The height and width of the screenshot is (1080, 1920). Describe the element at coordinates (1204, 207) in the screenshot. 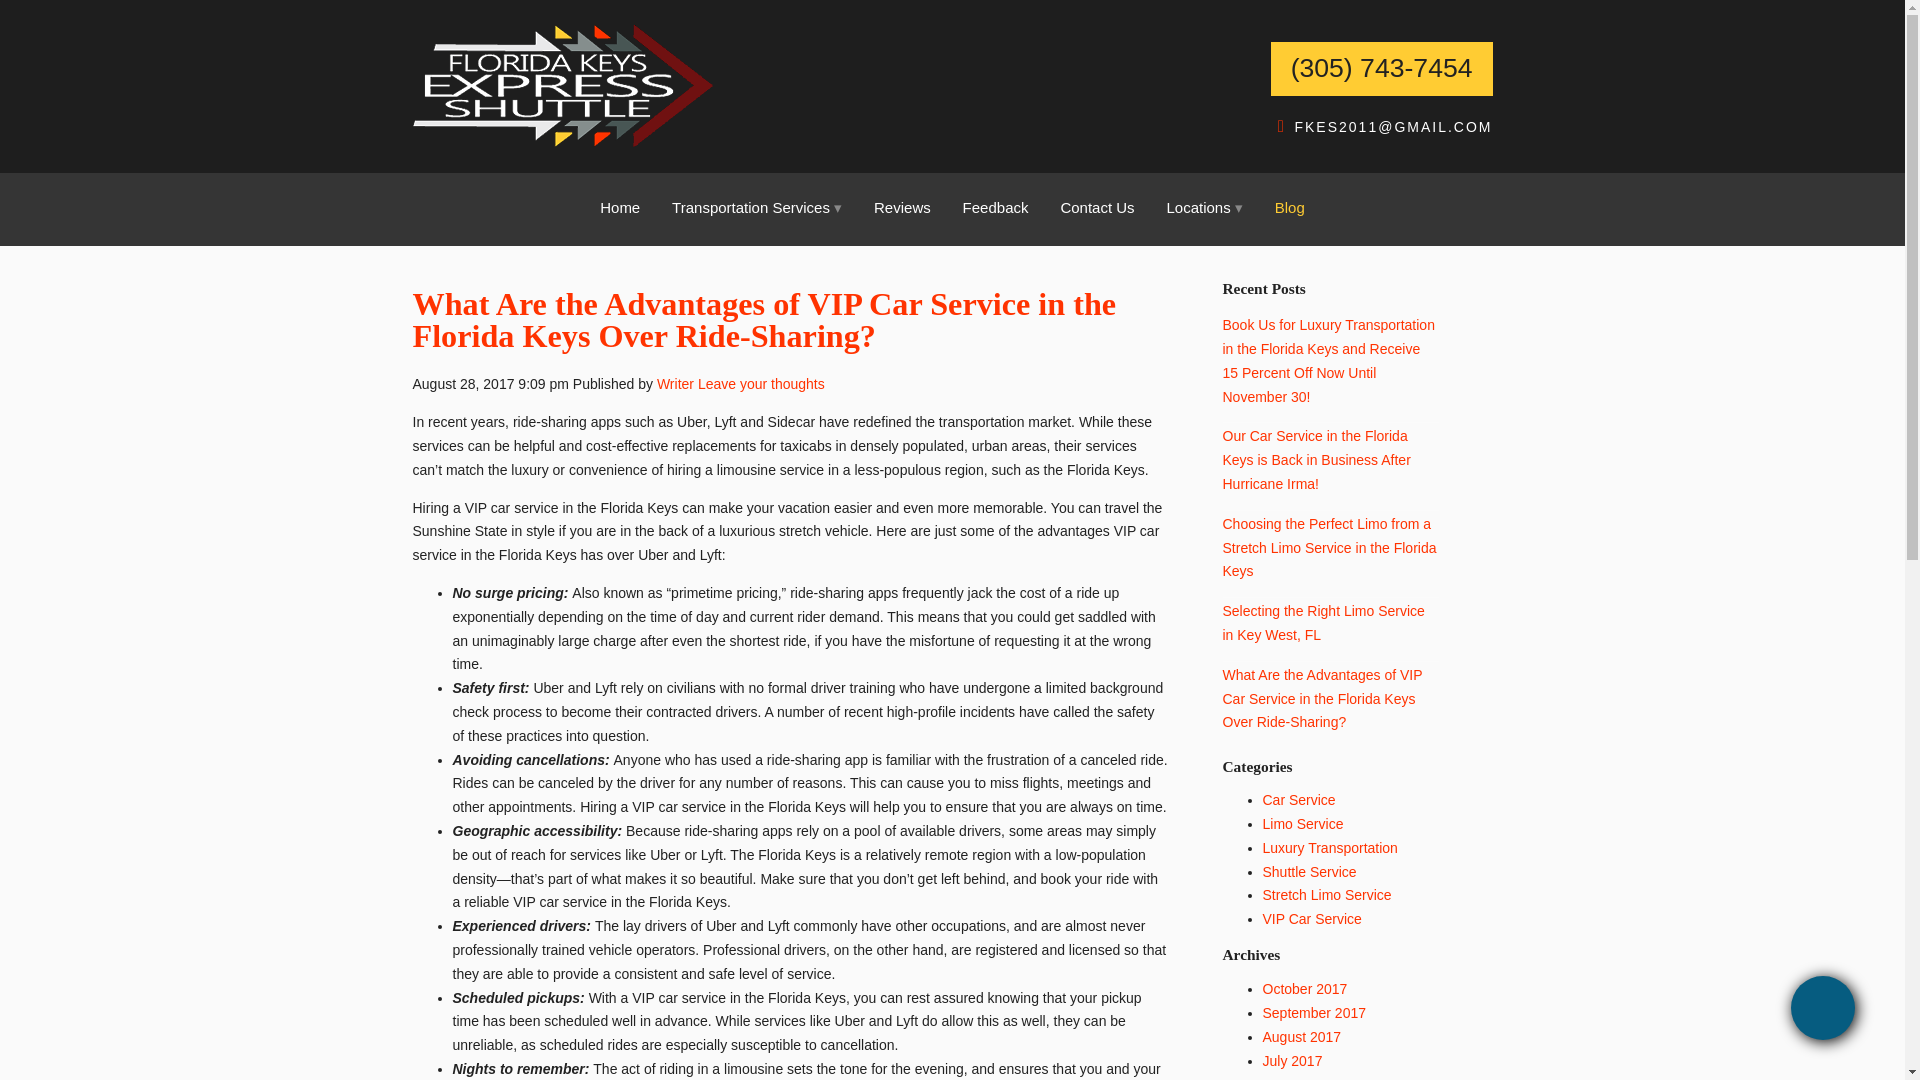

I see `Locations` at that location.